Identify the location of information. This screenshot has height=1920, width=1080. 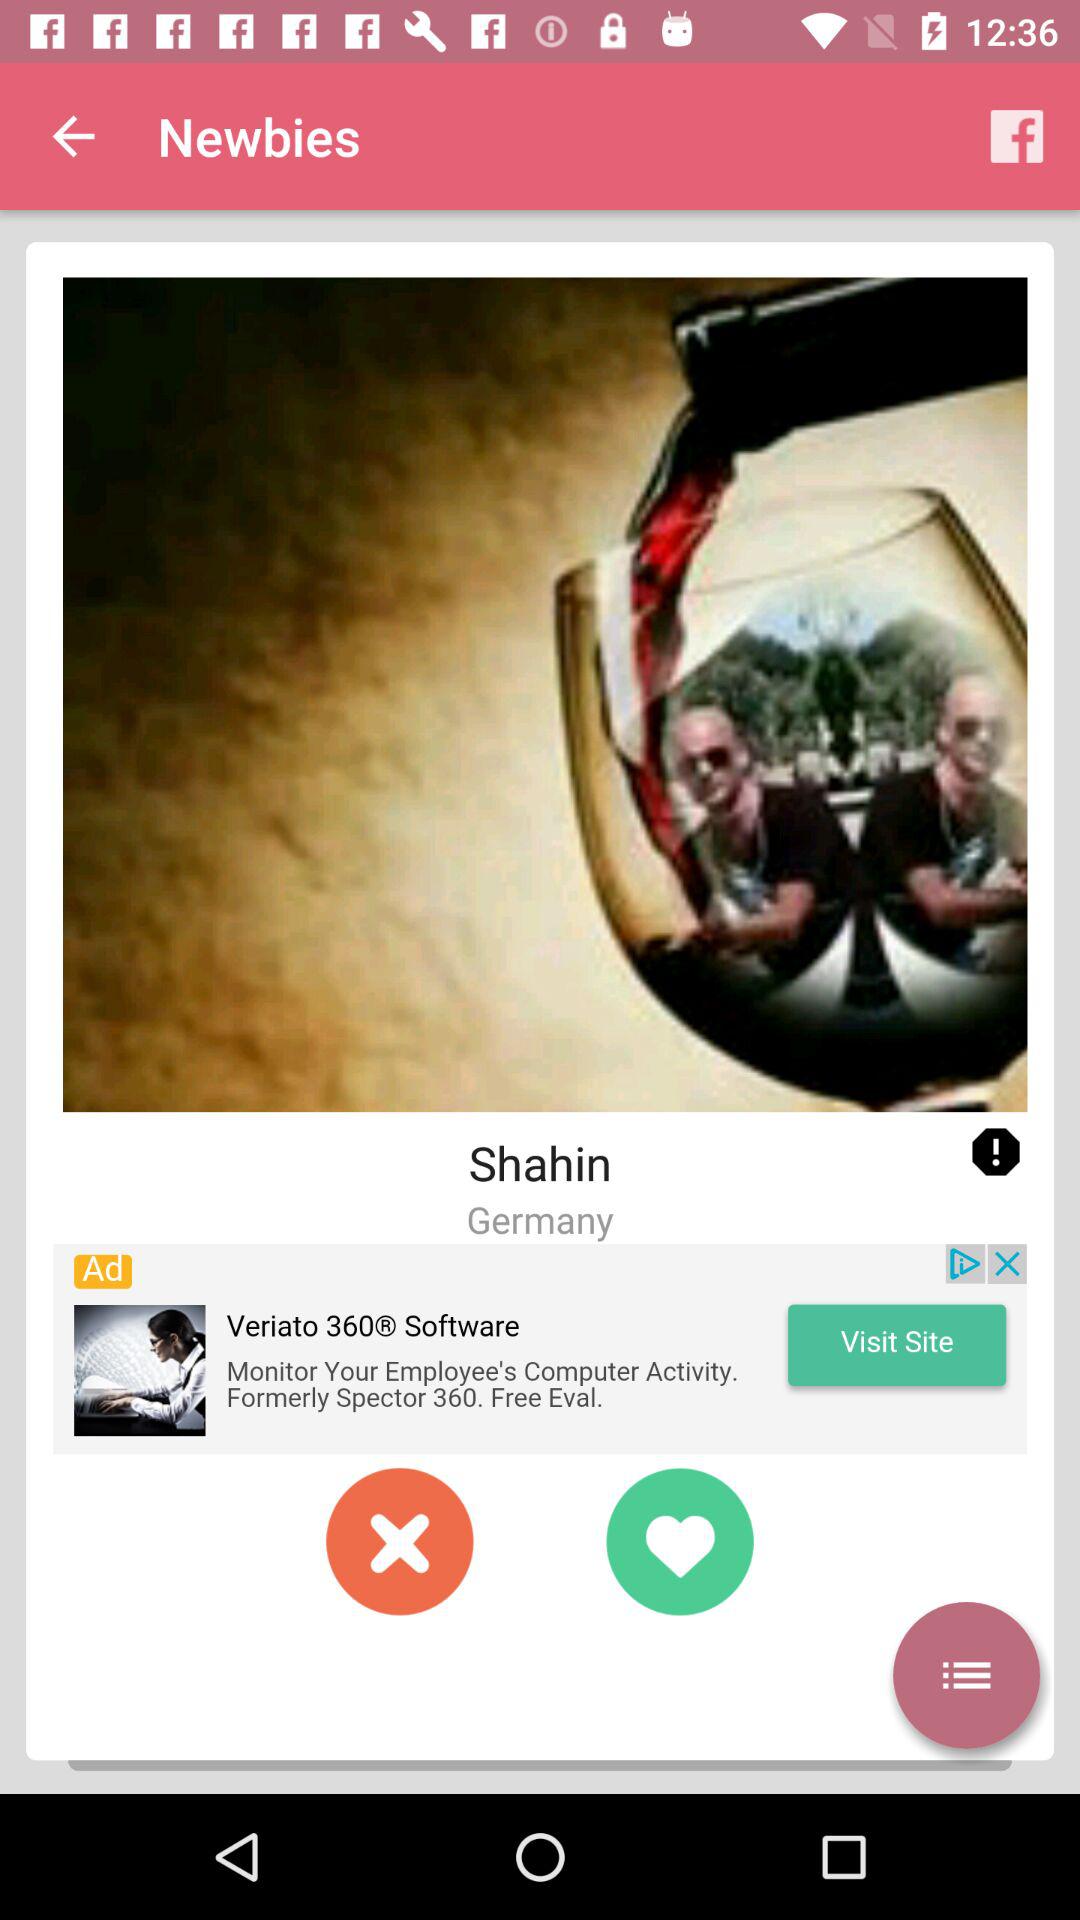
(996, 1152).